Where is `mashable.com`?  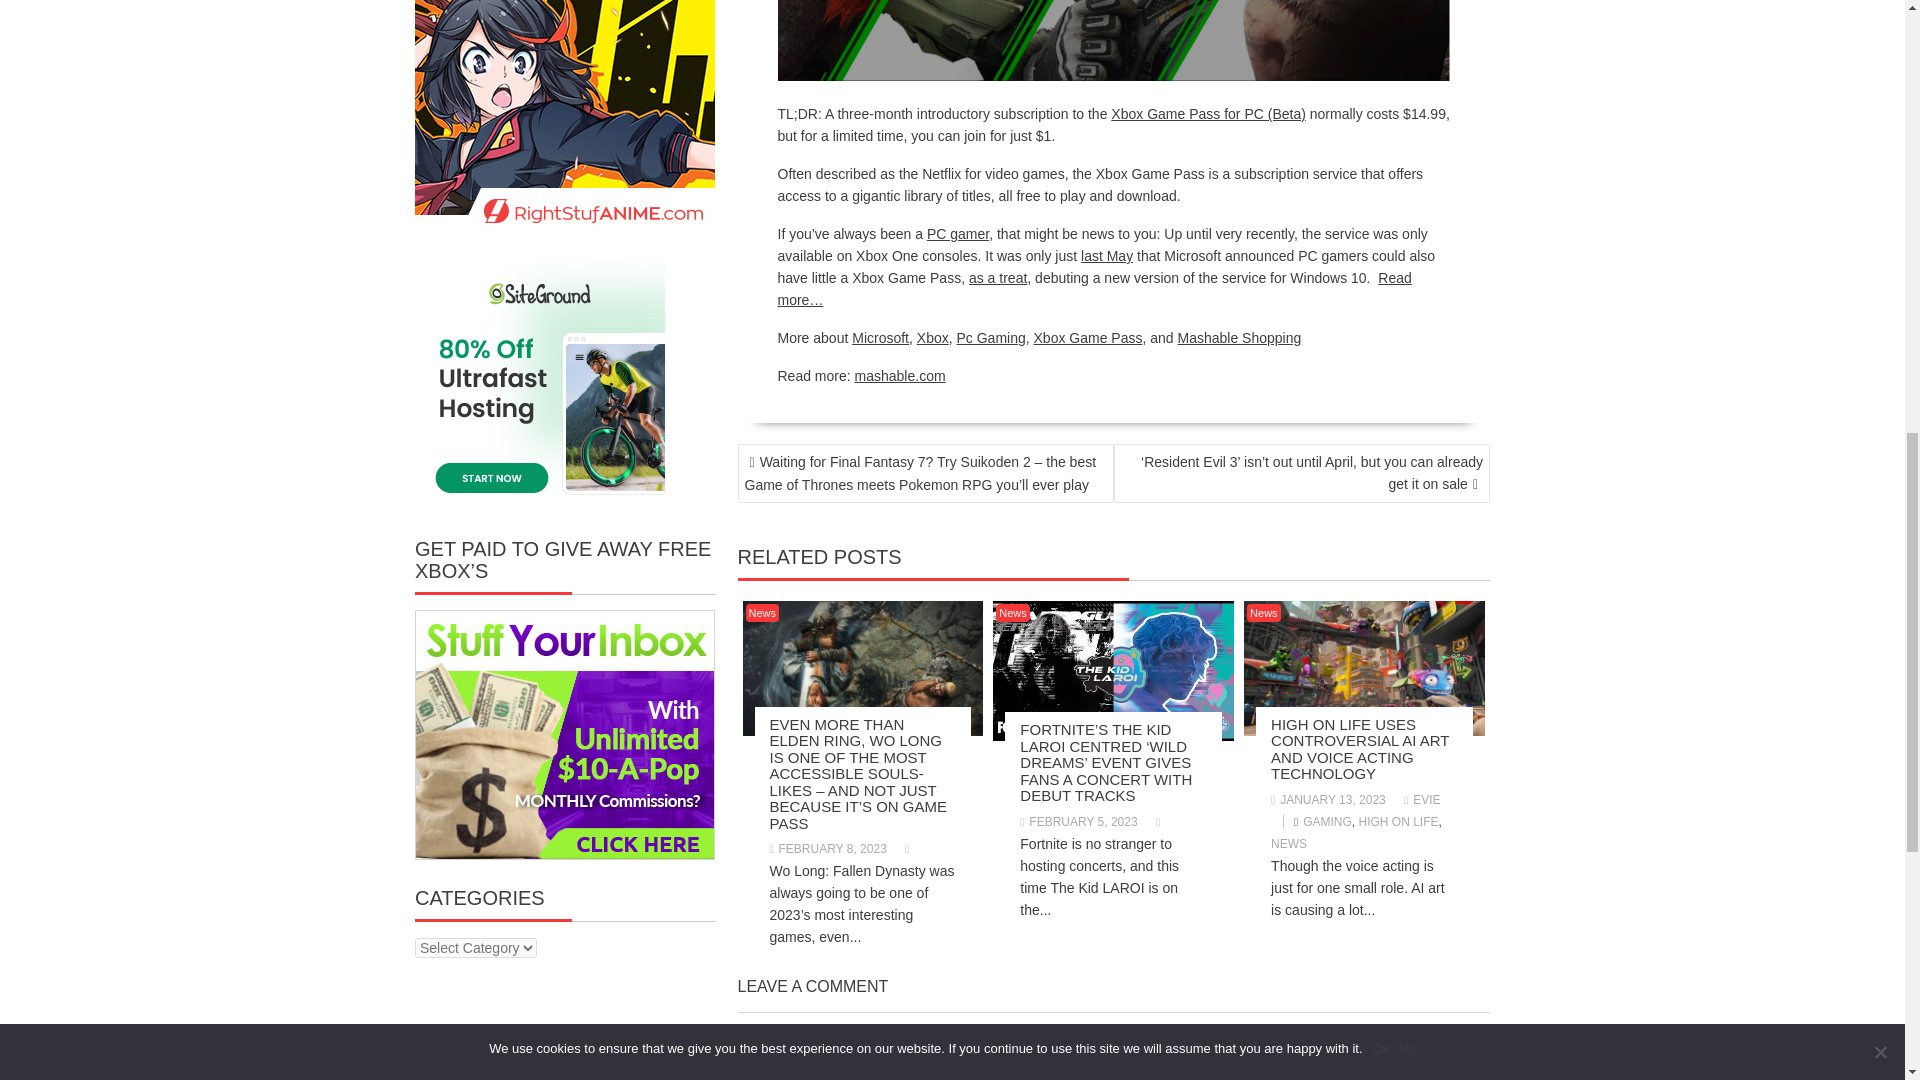
mashable.com is located at coordinates (900, 376).